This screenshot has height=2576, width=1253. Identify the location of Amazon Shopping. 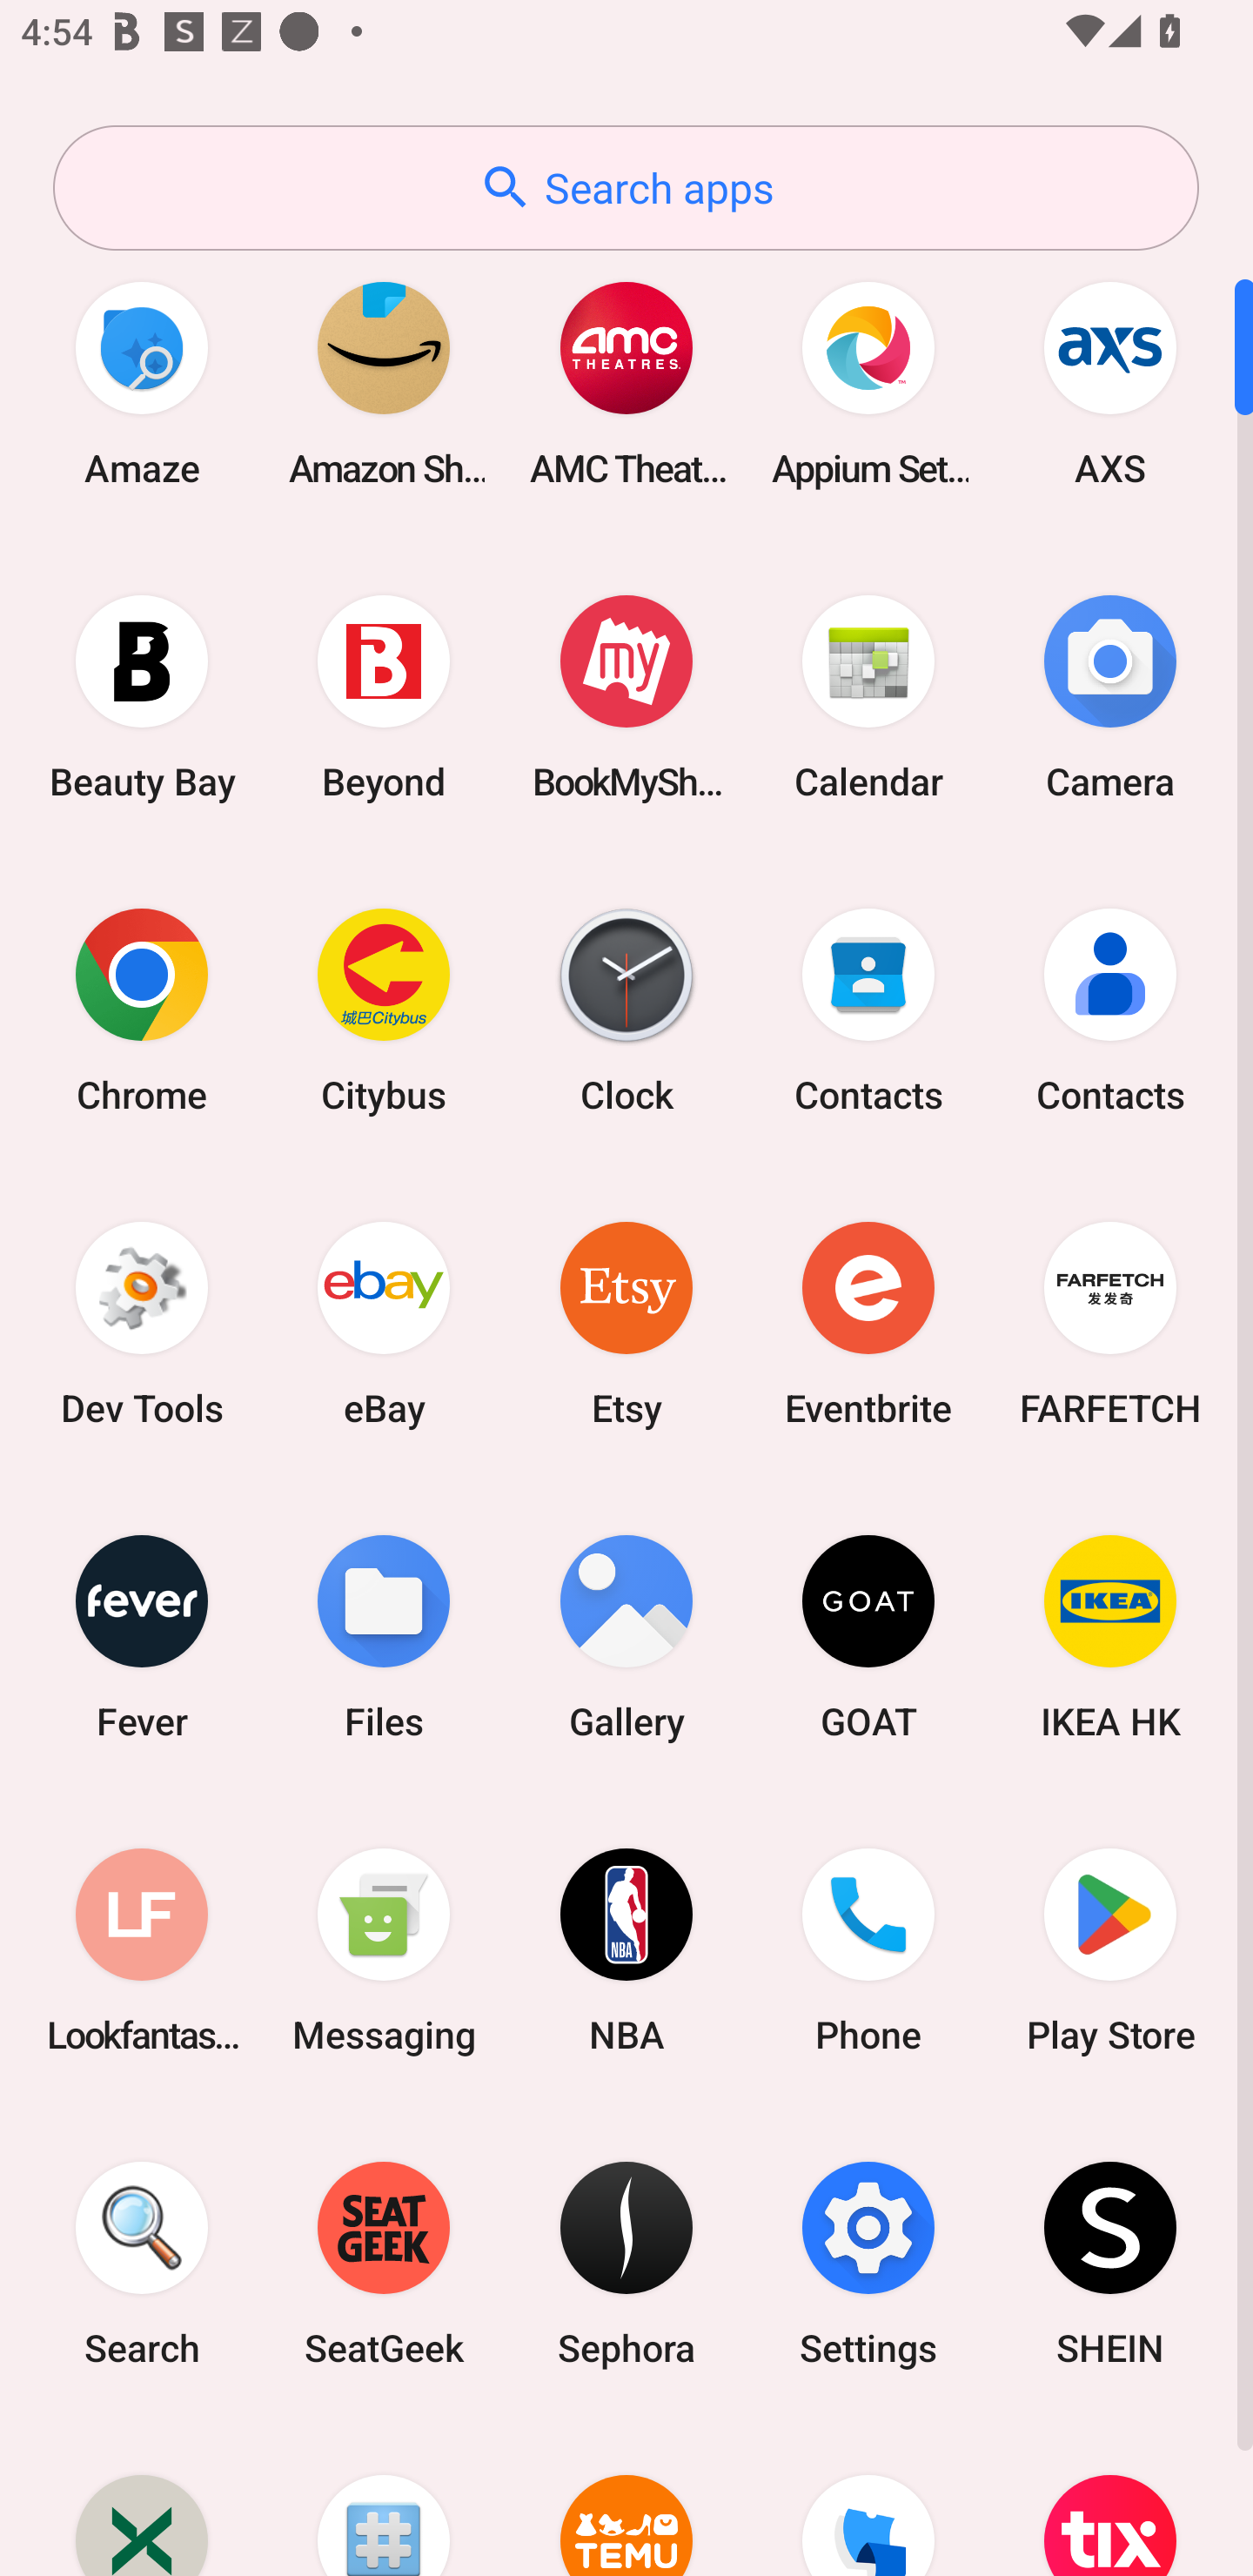
(384, 383).